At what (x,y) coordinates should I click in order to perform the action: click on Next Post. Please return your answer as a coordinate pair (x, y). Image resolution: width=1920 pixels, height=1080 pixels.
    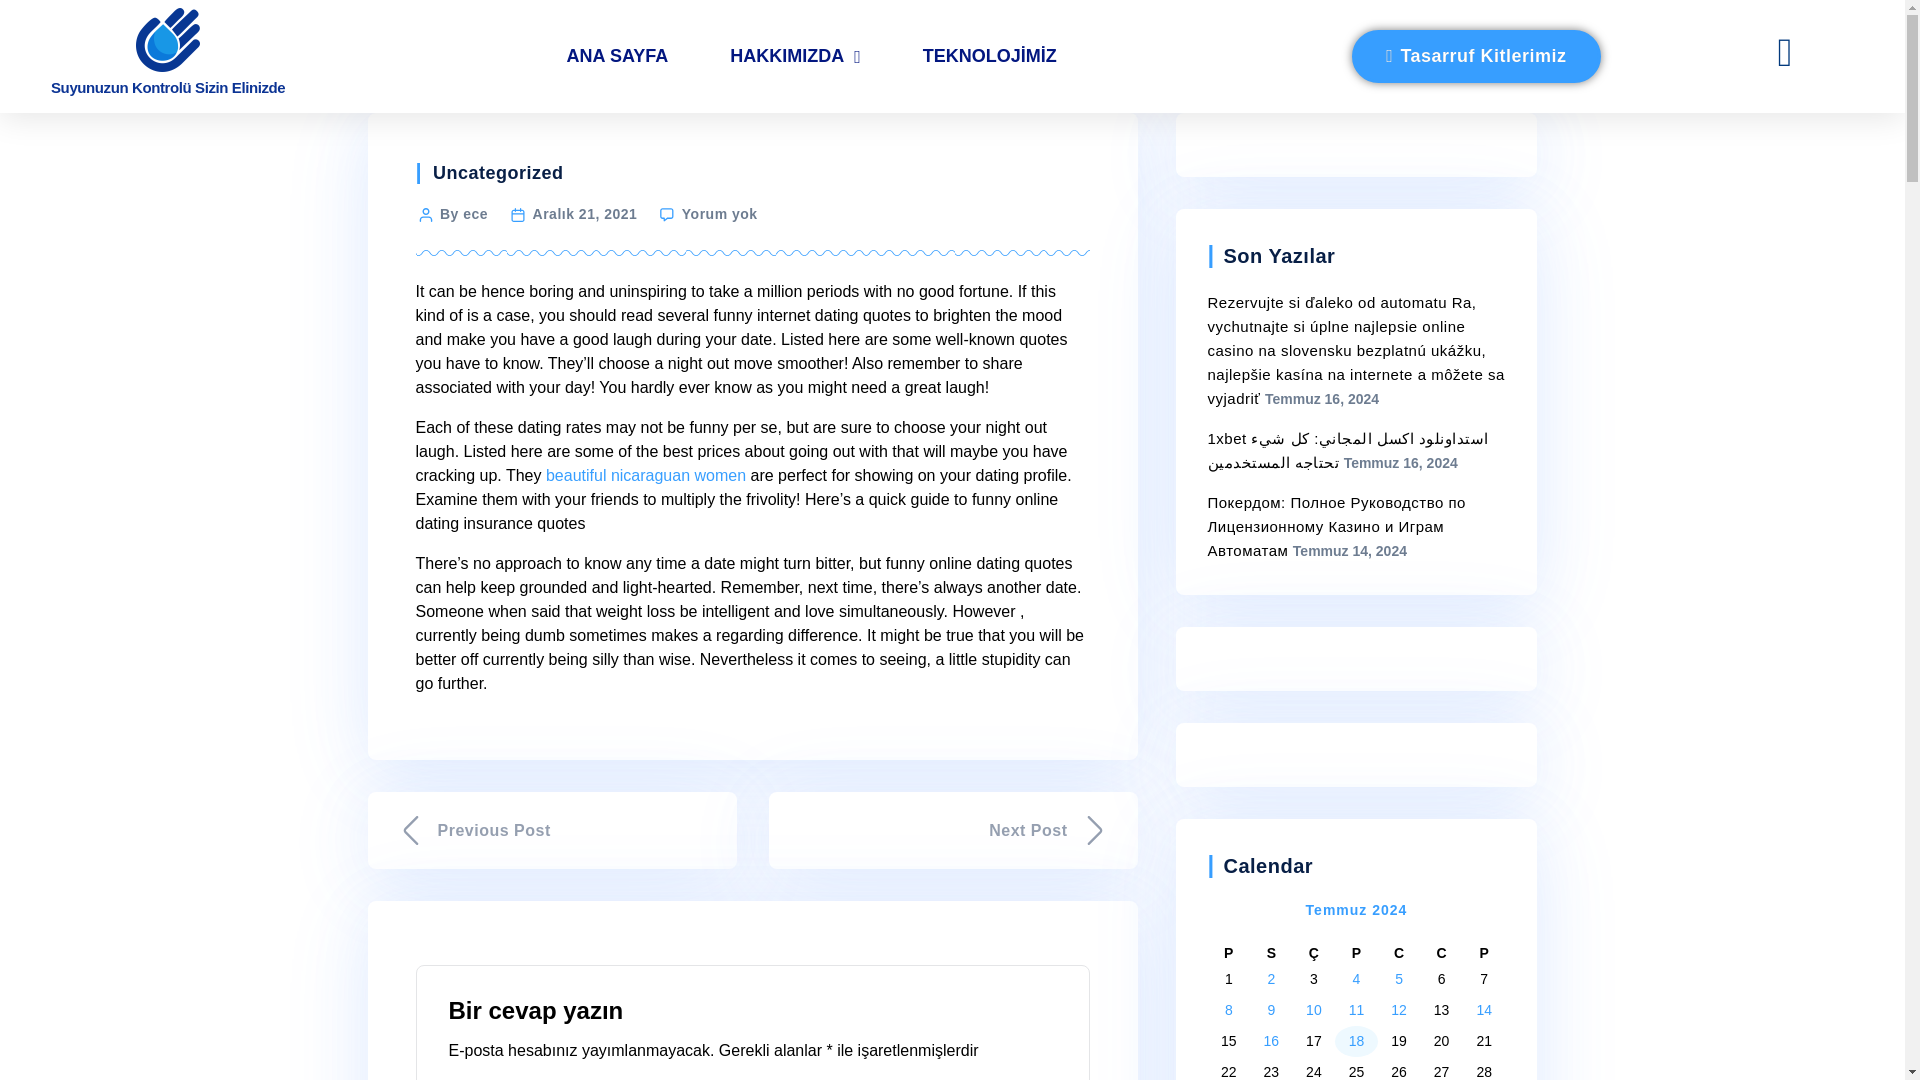
    Looking at the image, I should click on (952, 830).